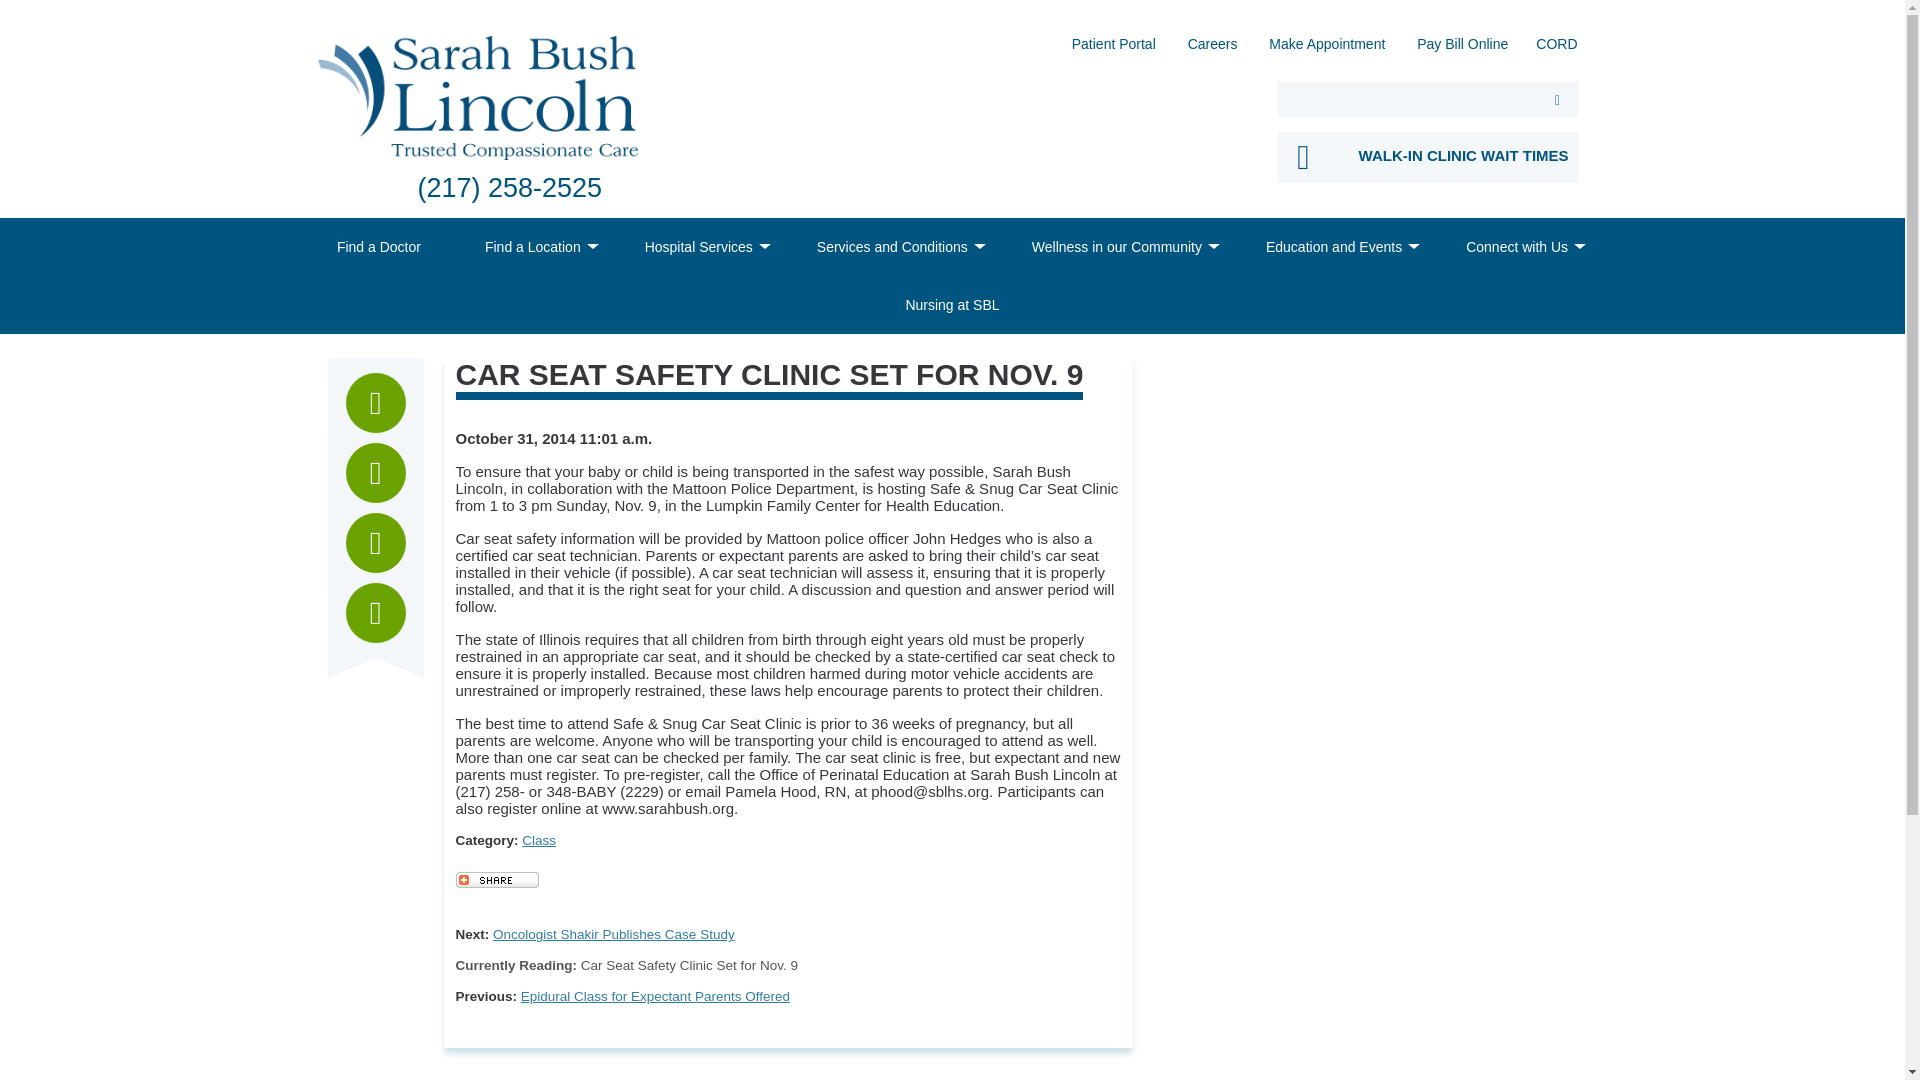  I want to click on WALK-IN CLINIC WAIT TIMES, so click(1428, 156).